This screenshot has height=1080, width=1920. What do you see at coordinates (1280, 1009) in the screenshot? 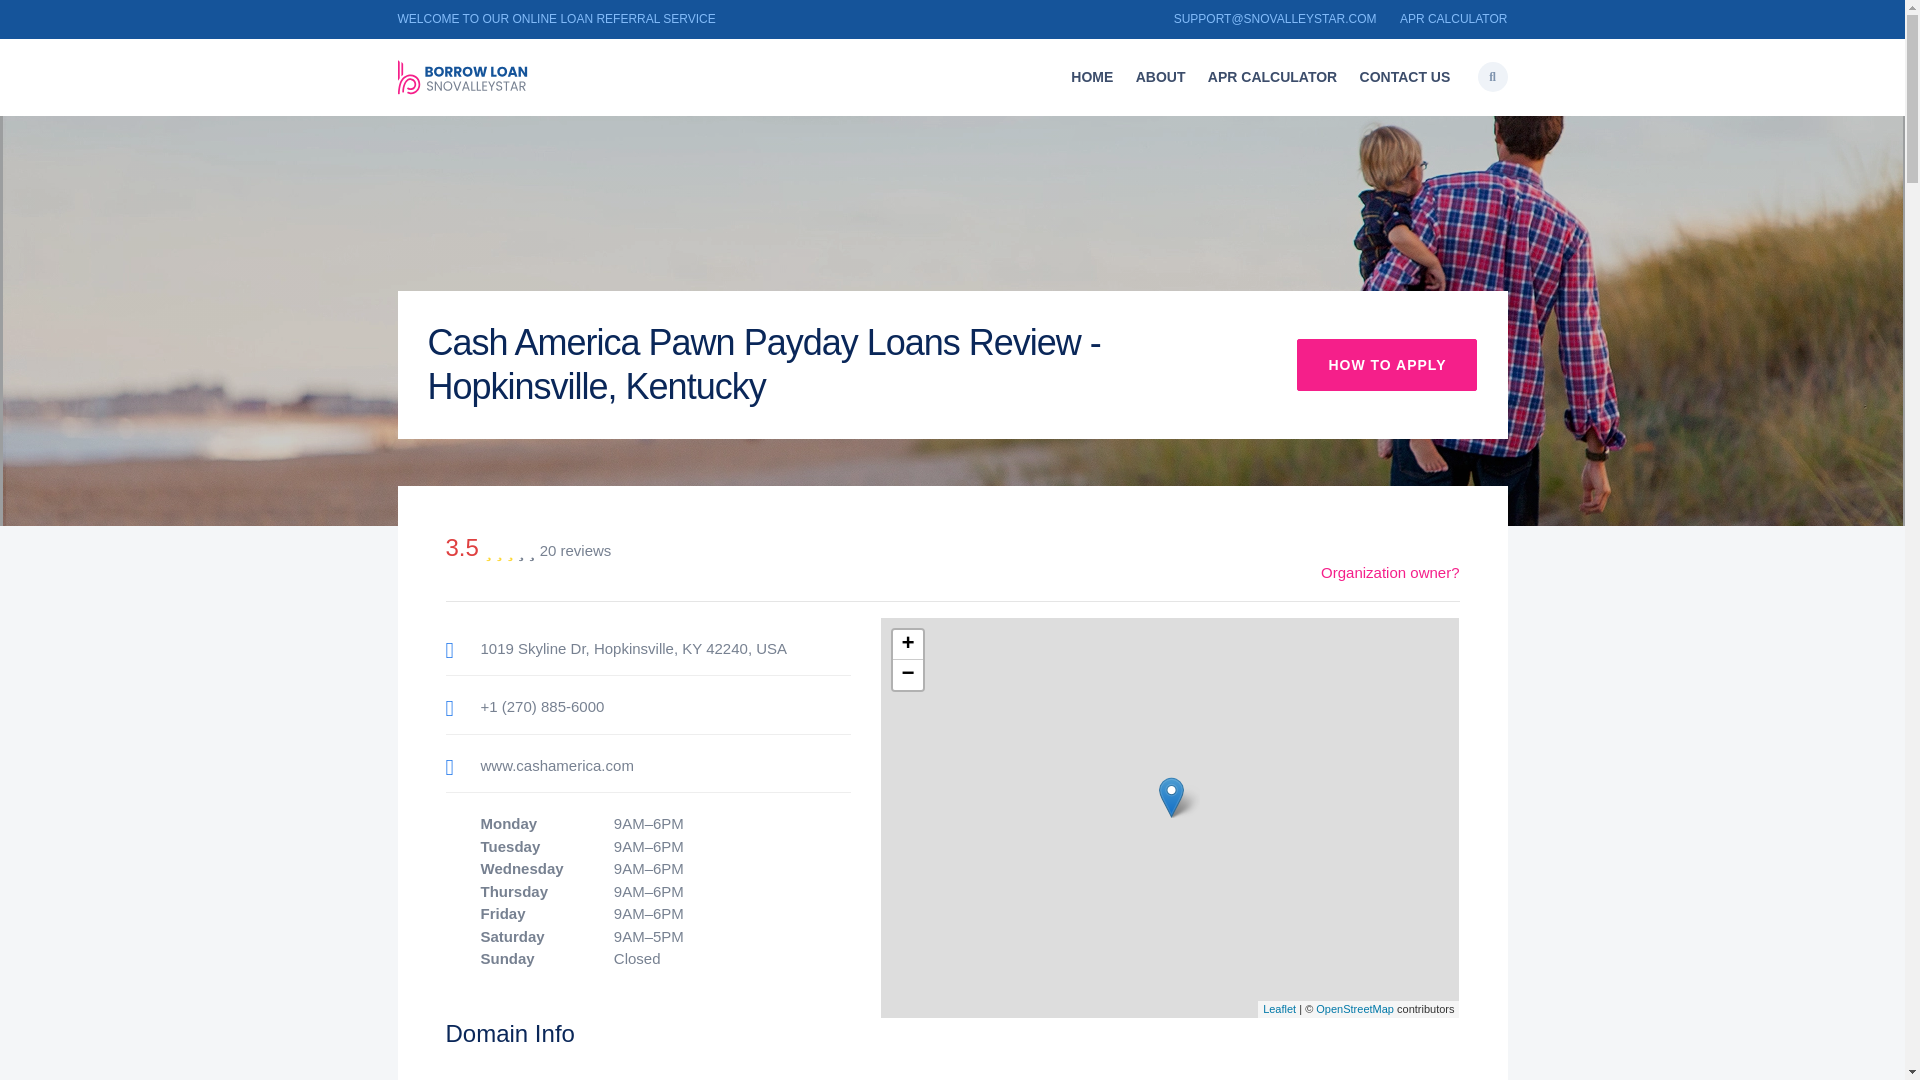
I see `A JS library for interactive maps` at bounding box center [1280, 1009].